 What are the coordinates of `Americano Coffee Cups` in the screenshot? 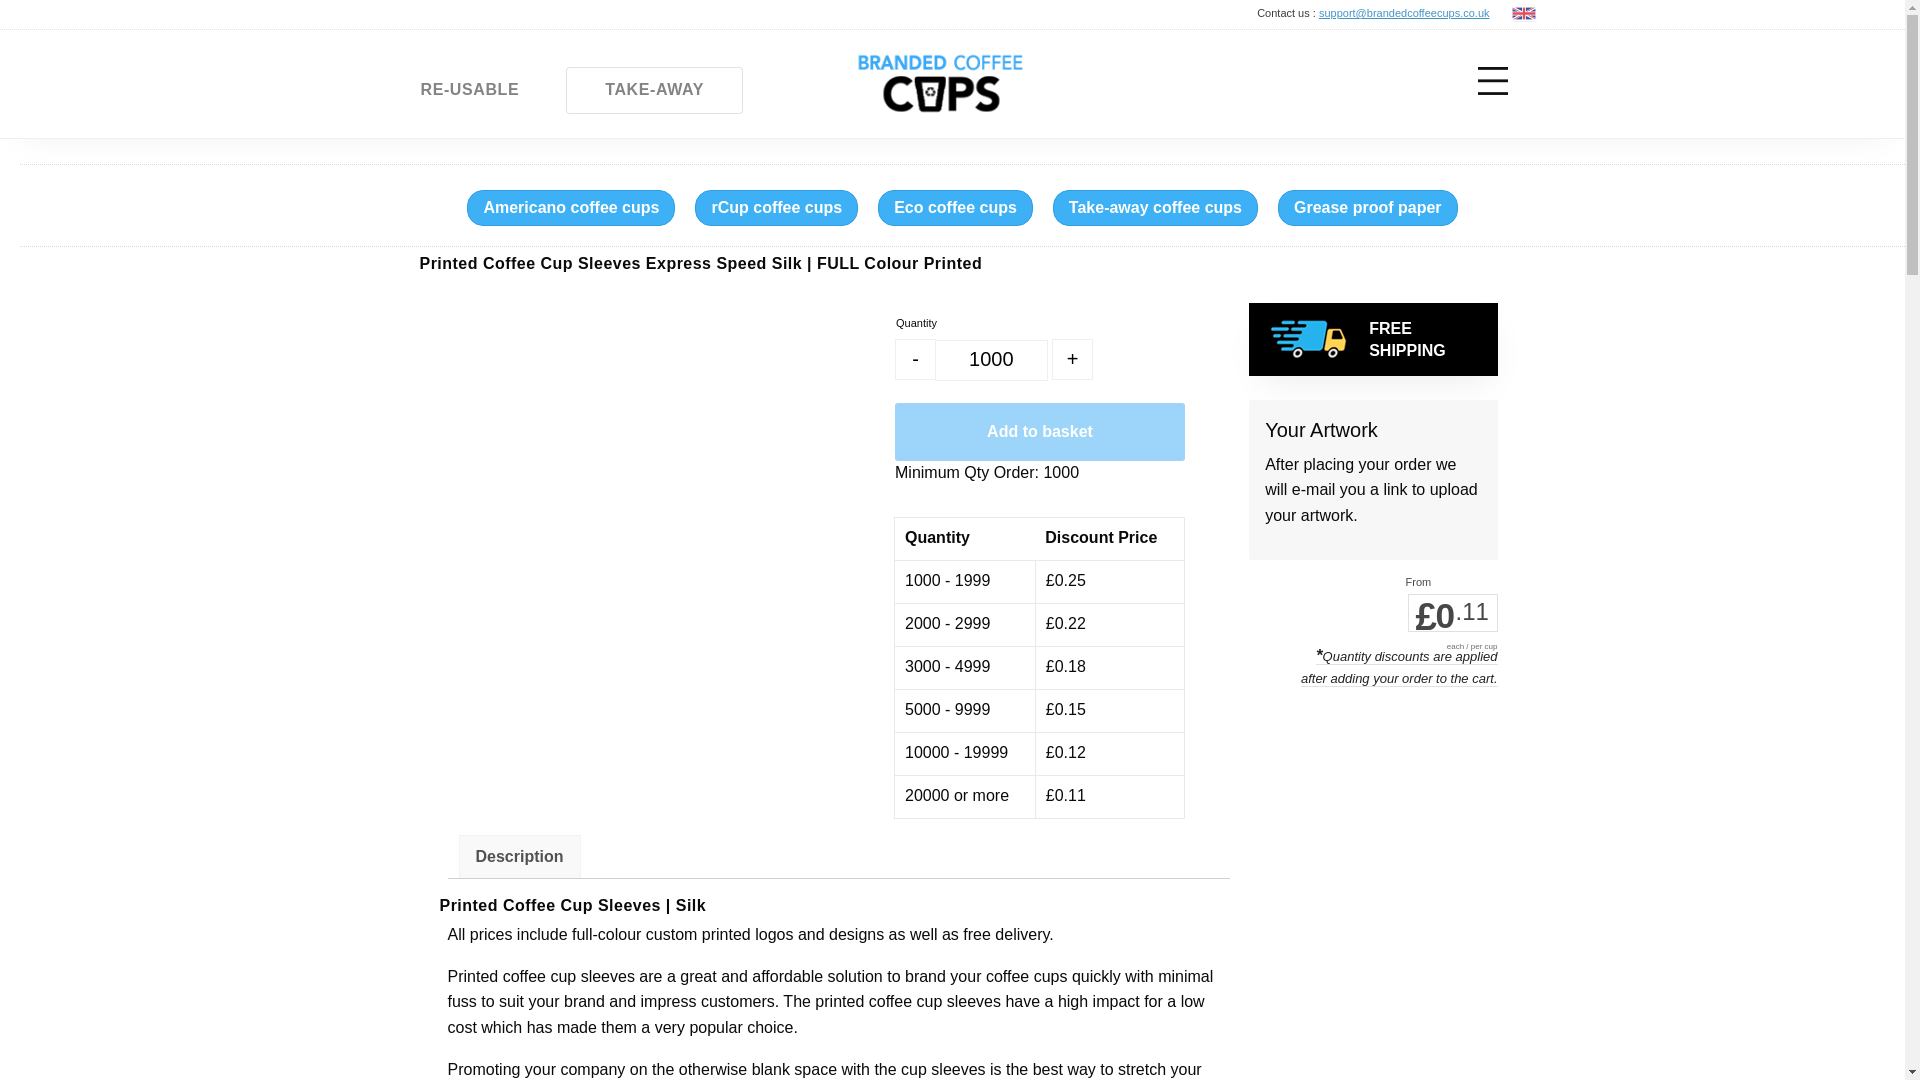 It's located at (570, 208).